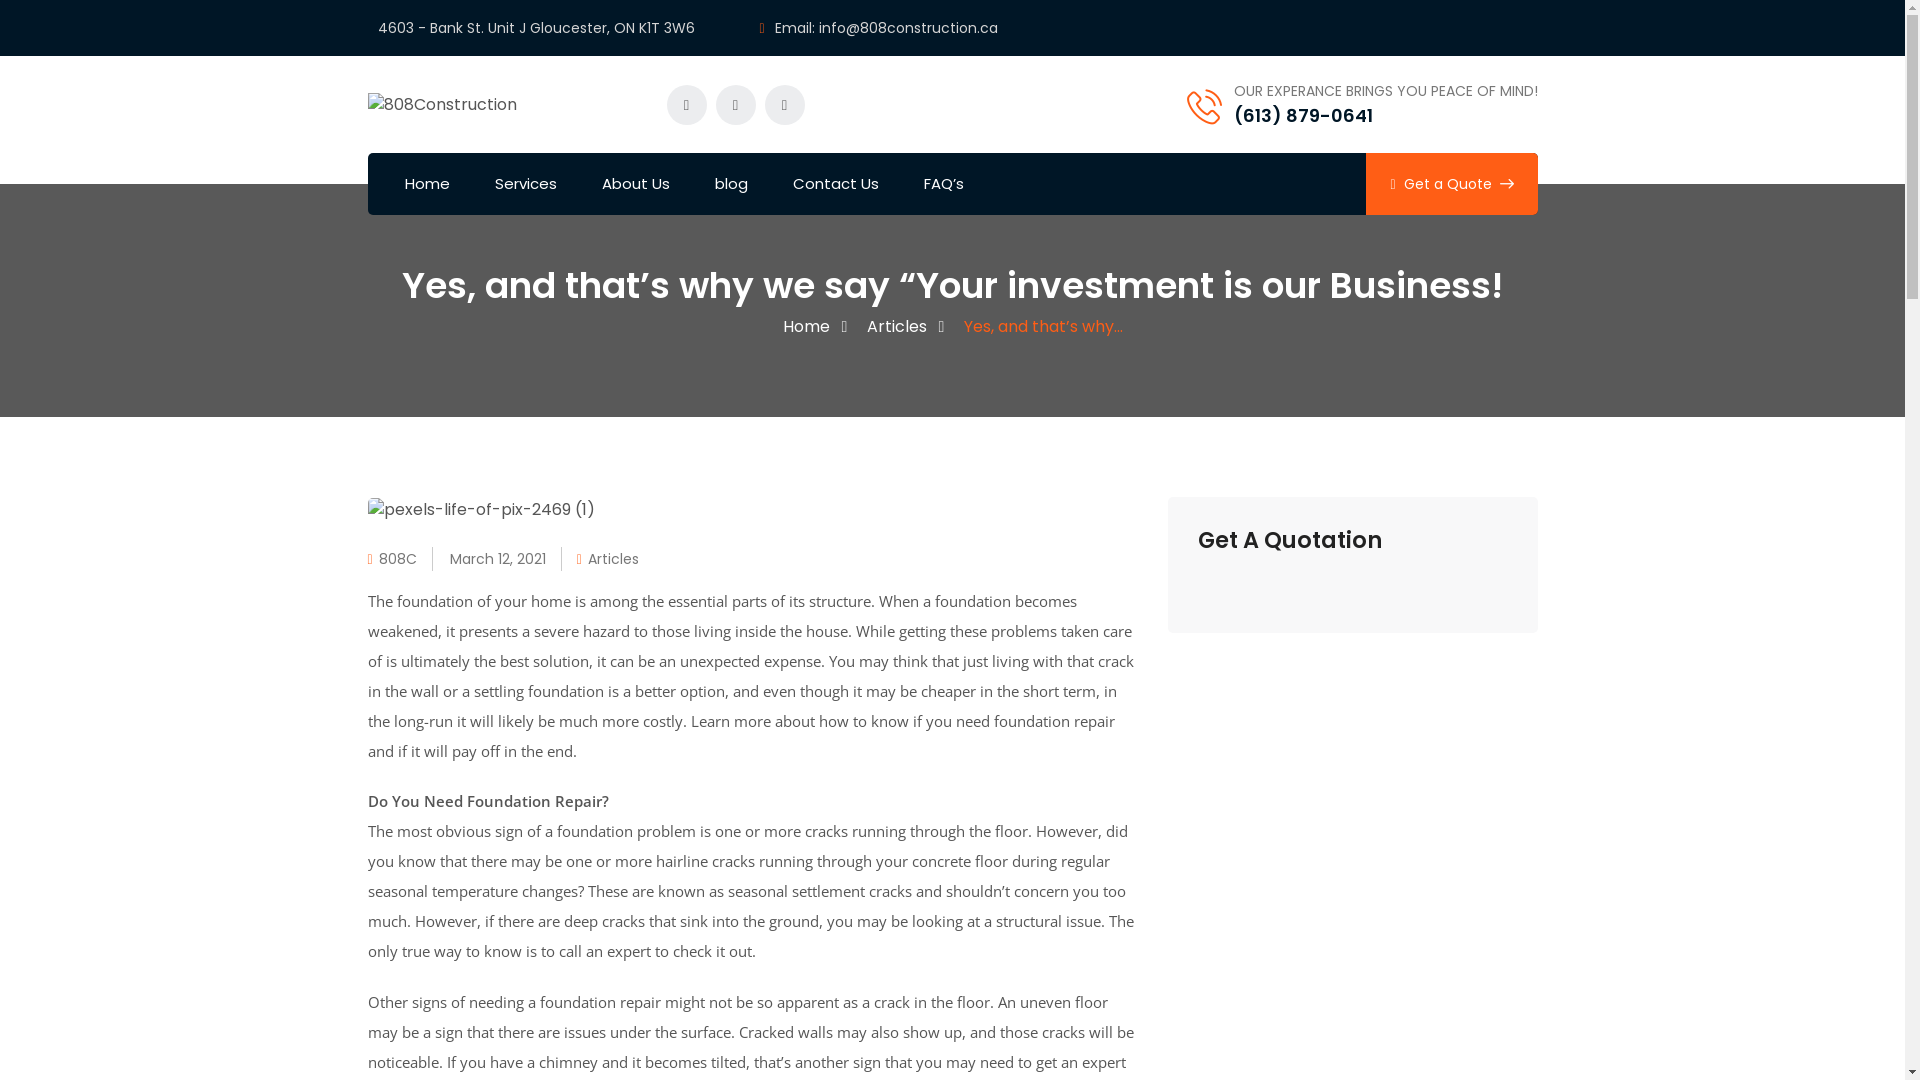  What do you see at coordinates (908, 28) in the screenshot?
I see `info@808construction.ca` at bounding box center [908, 28].